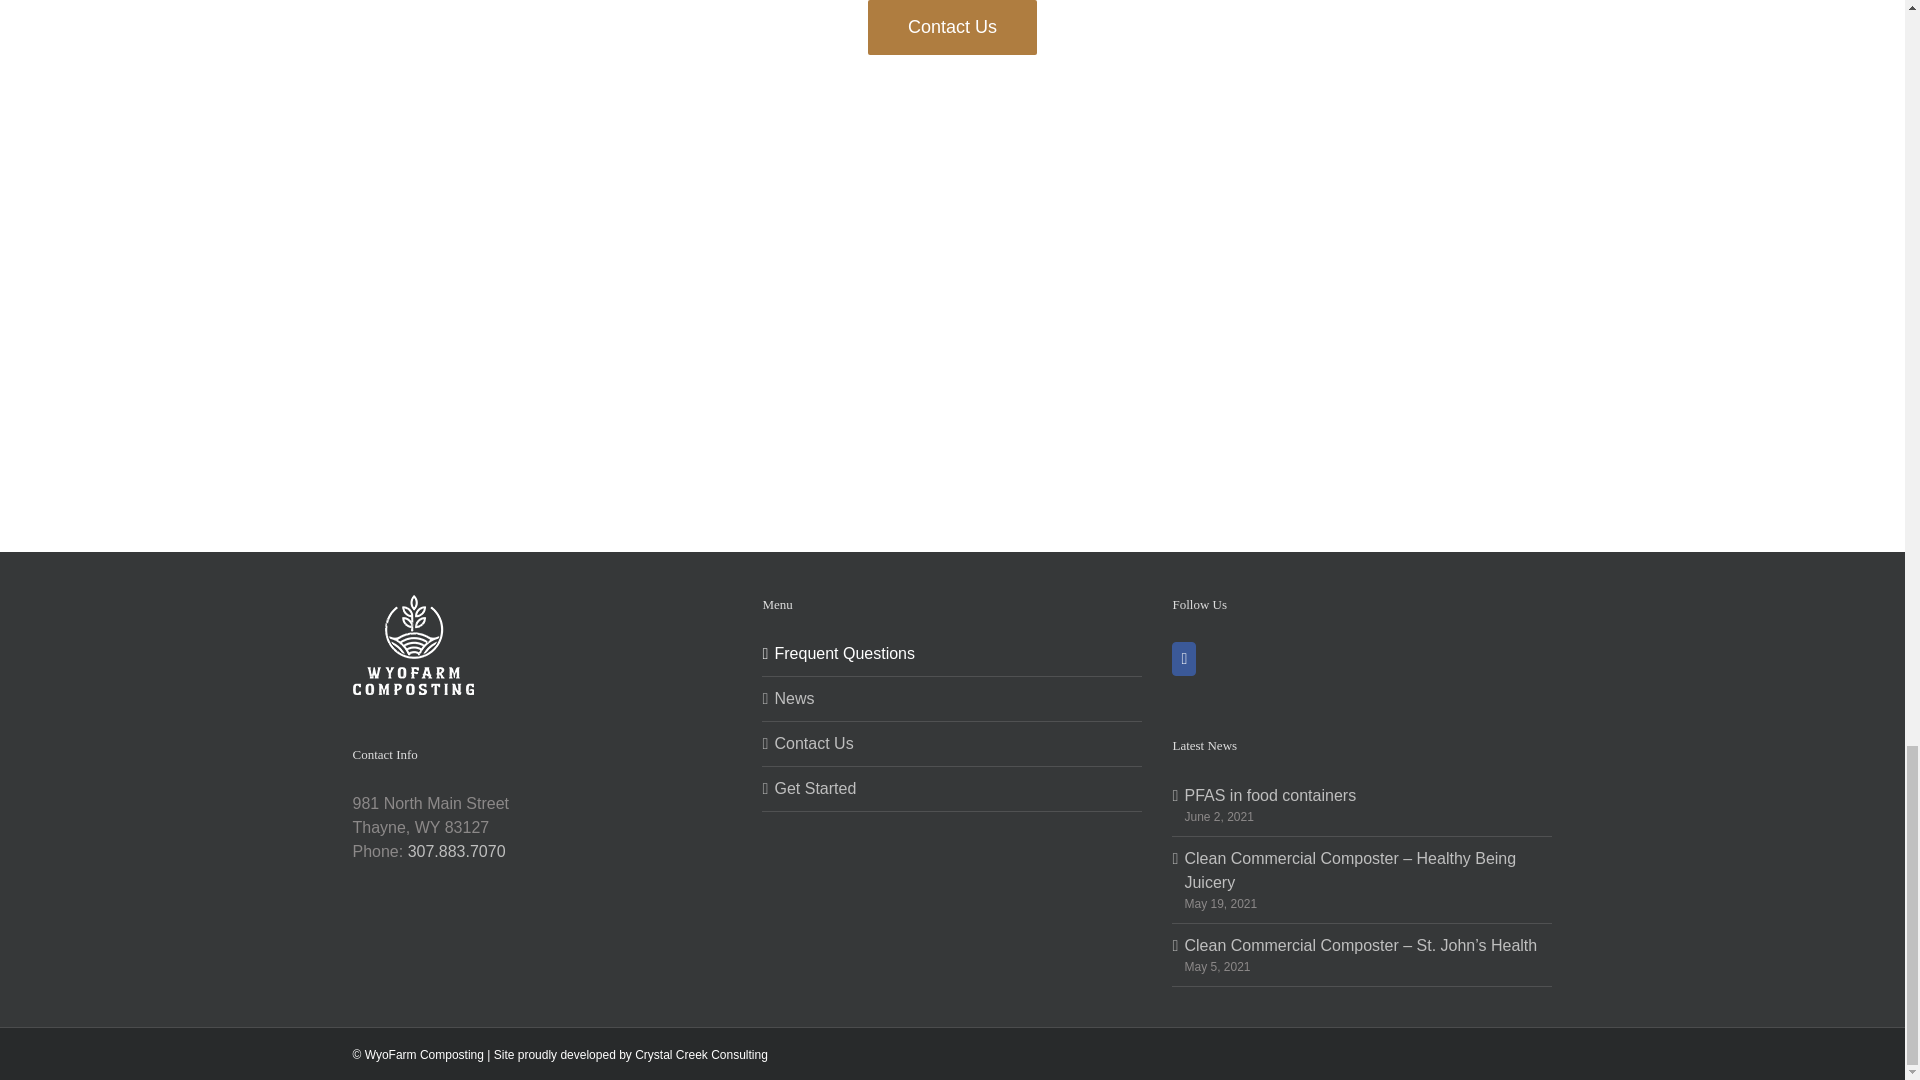  I want to click on Frequent Questions, so click(952, 654).